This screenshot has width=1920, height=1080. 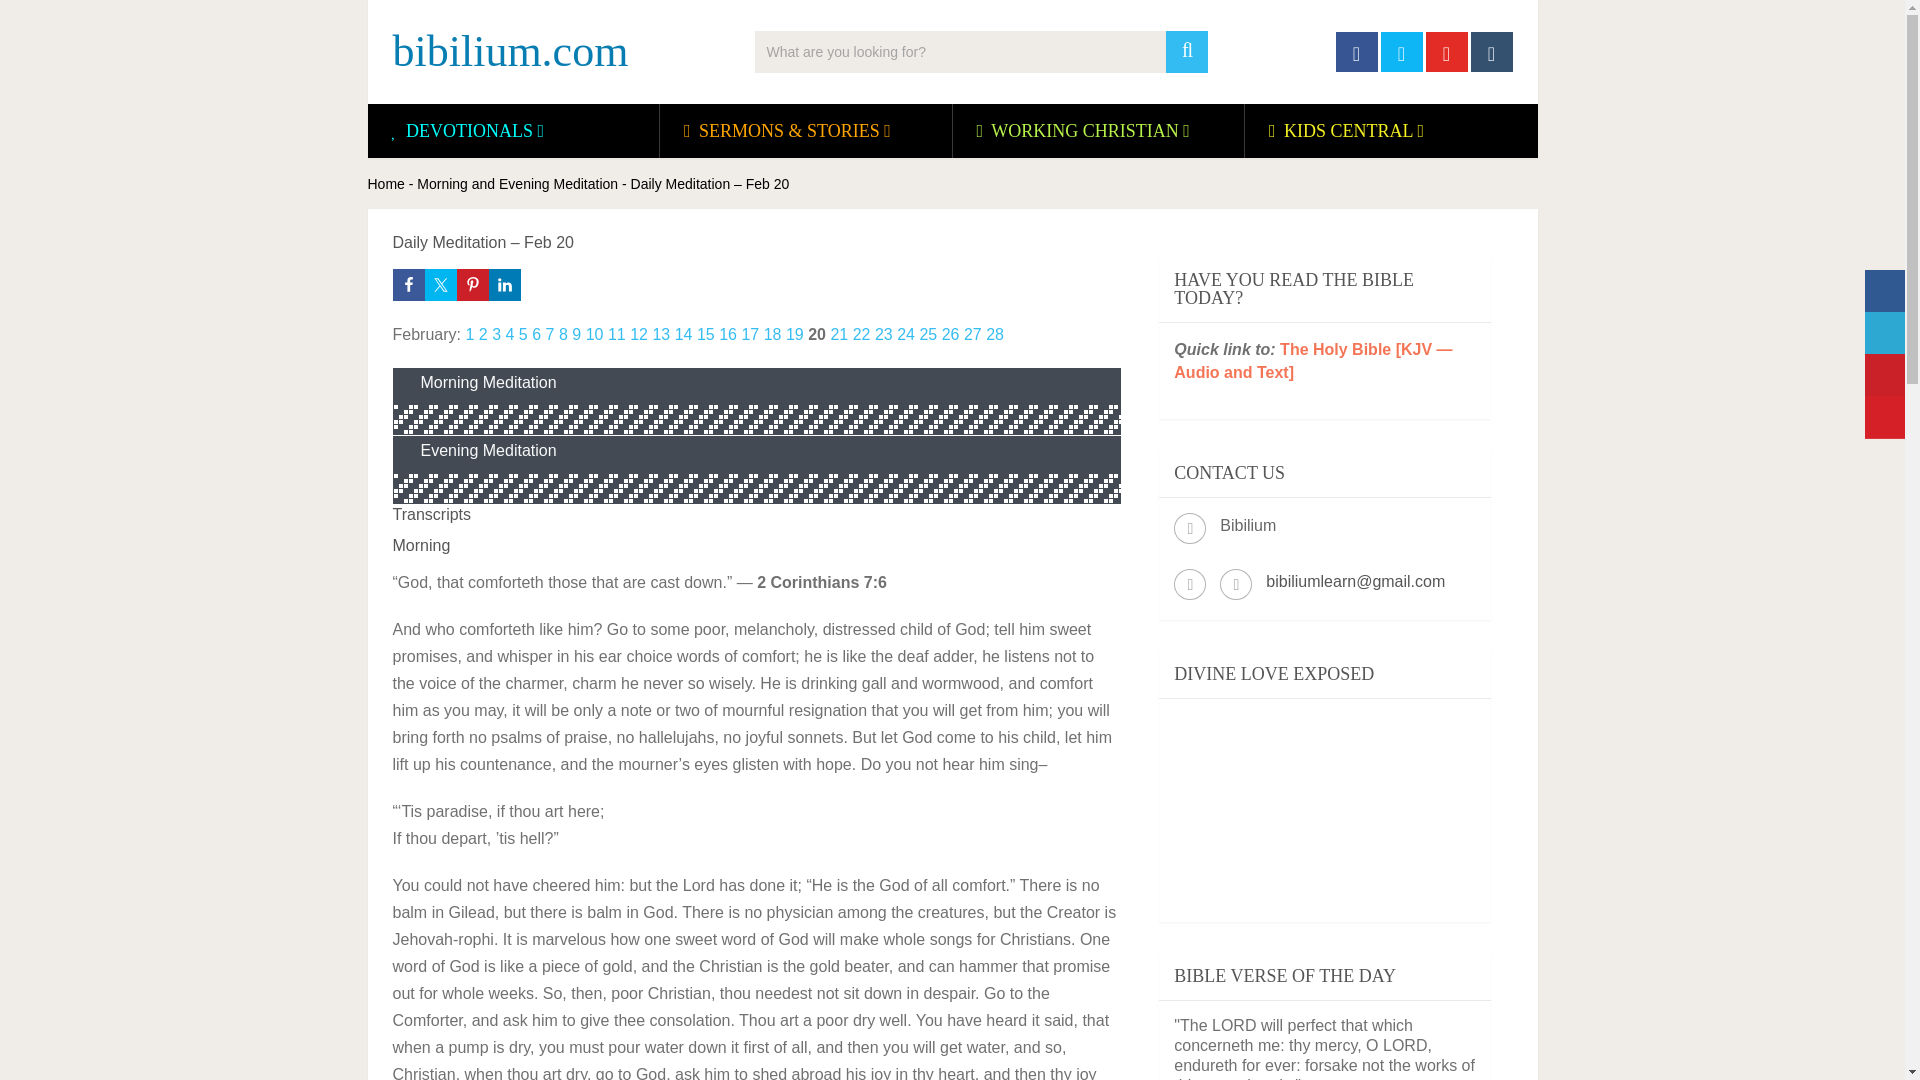 I want to click on 21, so click(x=838, y=334).